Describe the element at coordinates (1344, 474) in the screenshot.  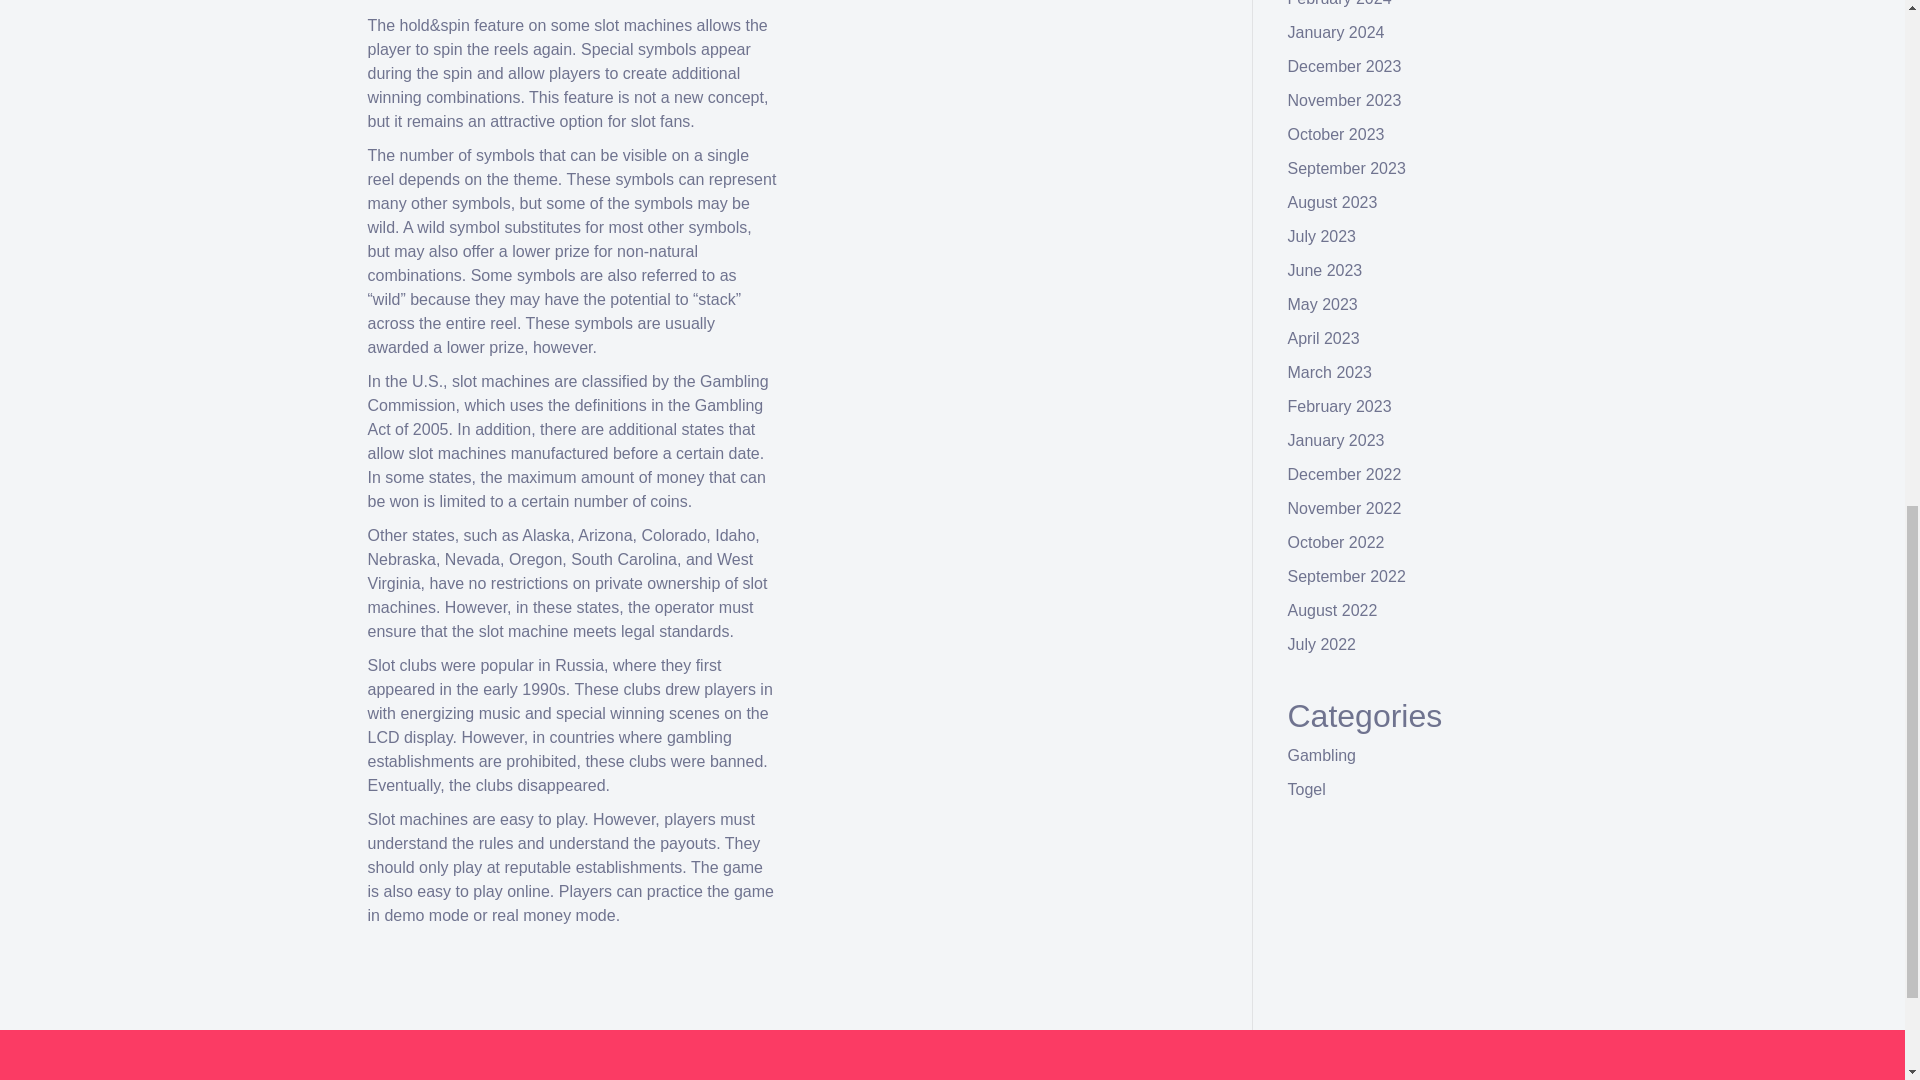
I see `December 2022` at that location.